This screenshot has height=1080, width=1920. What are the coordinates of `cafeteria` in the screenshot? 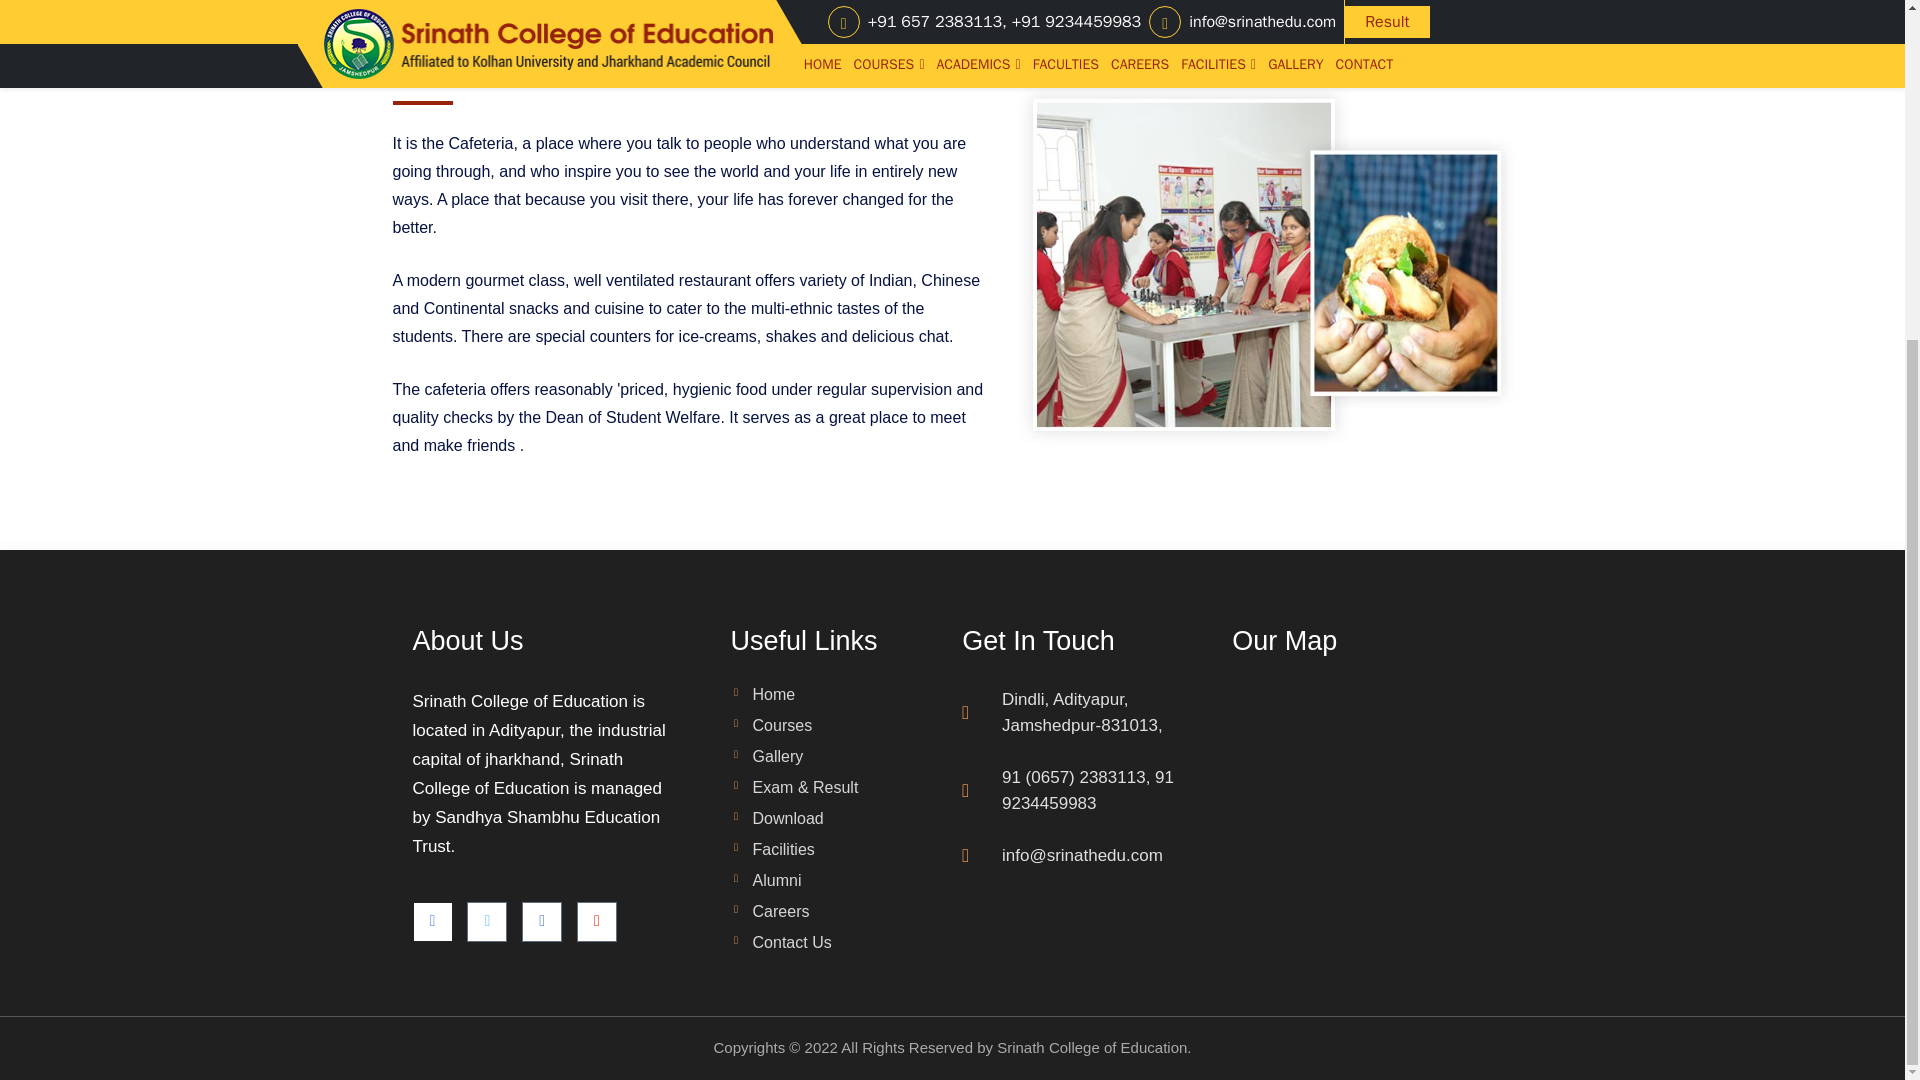 It's located at (1268, 264).